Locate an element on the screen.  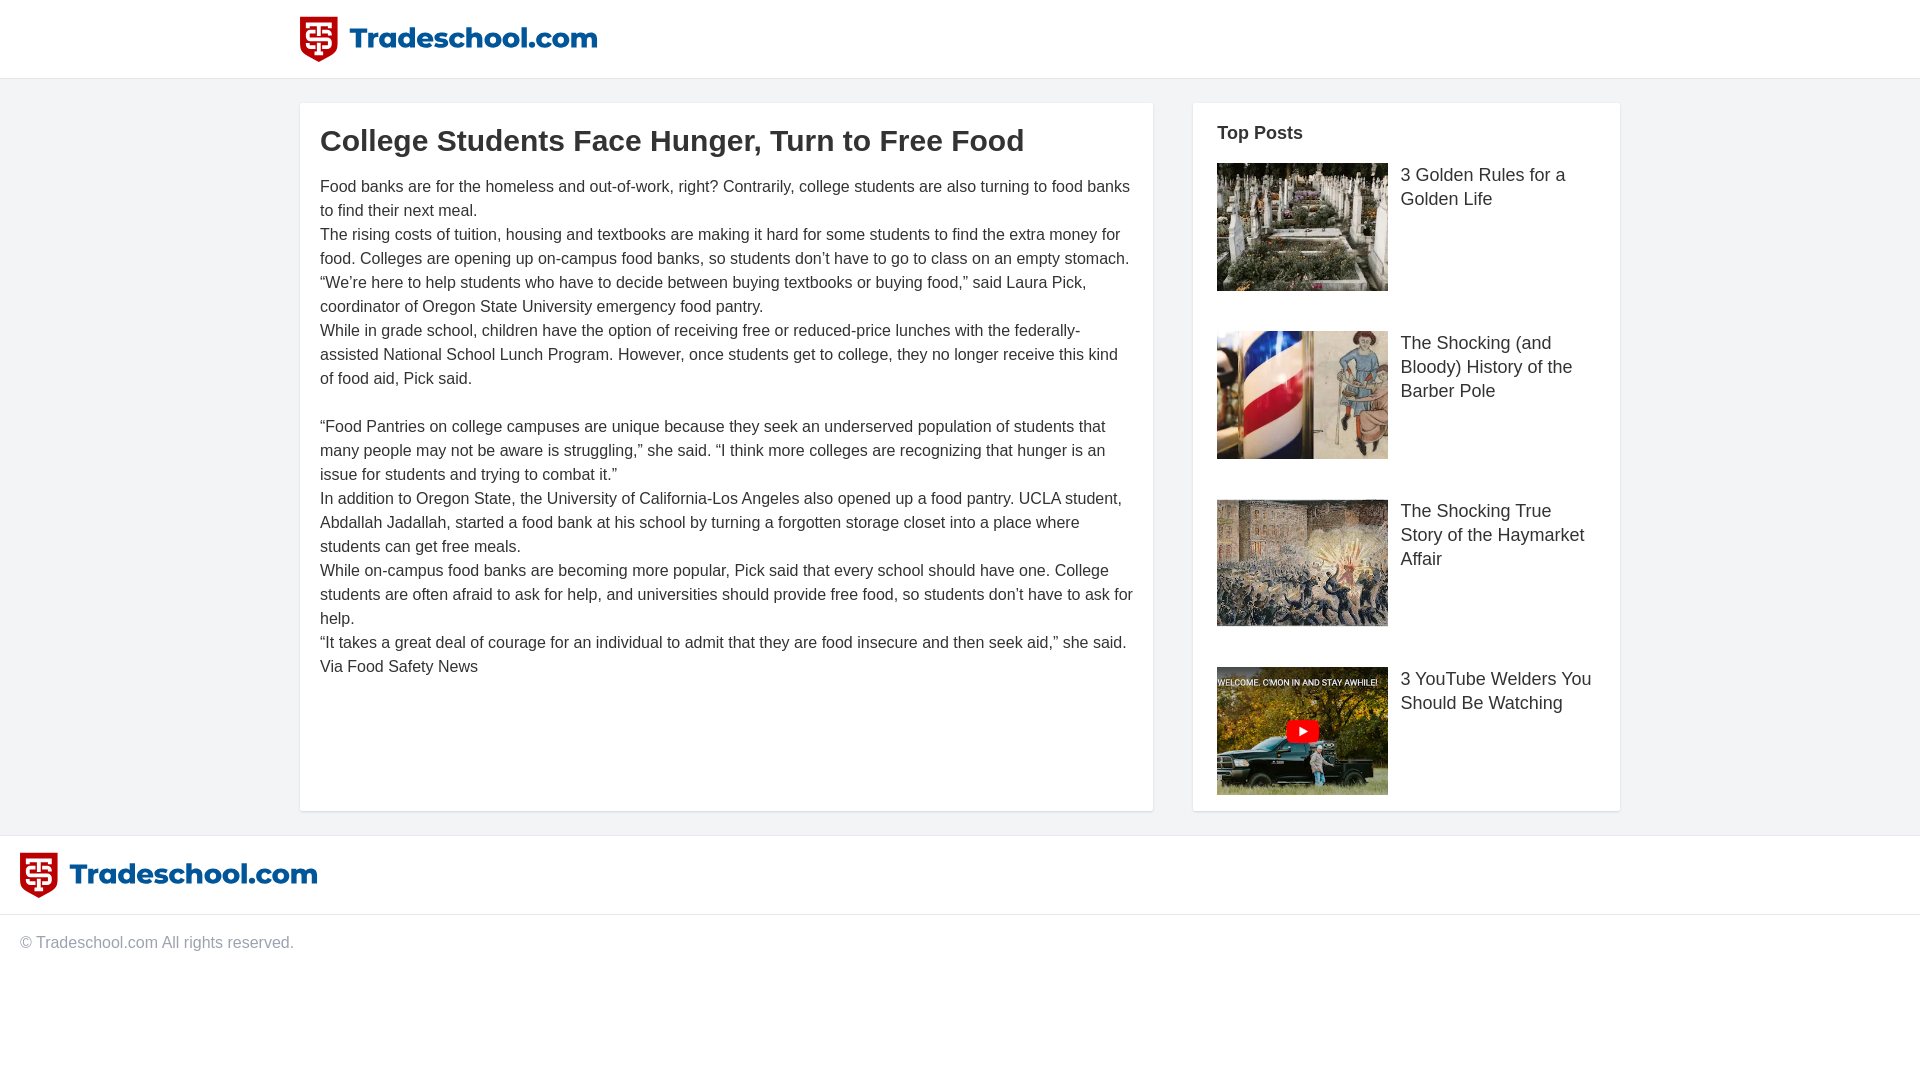
The Shocking True Story of the Haymarket Affair is located at coordinates (1497, 562).